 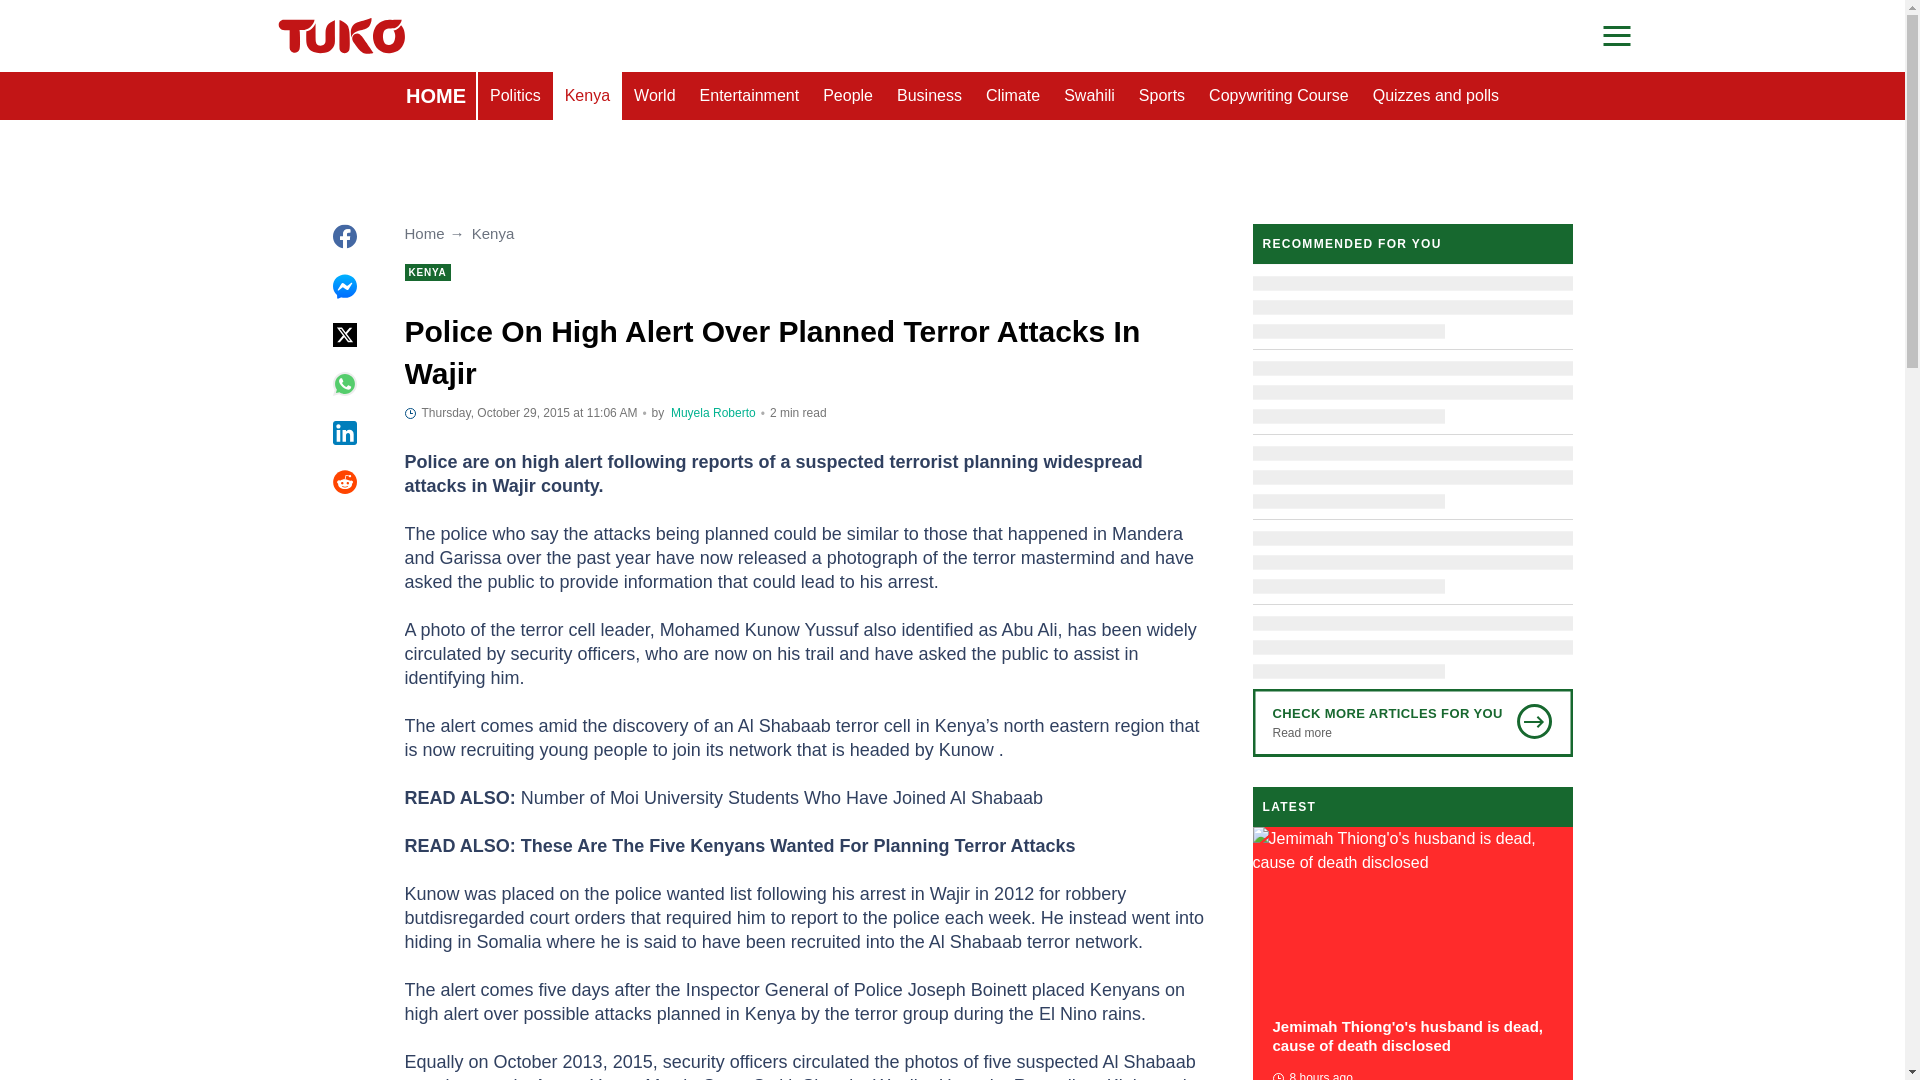 I want to click on HOME, so click(x=436, y=96).